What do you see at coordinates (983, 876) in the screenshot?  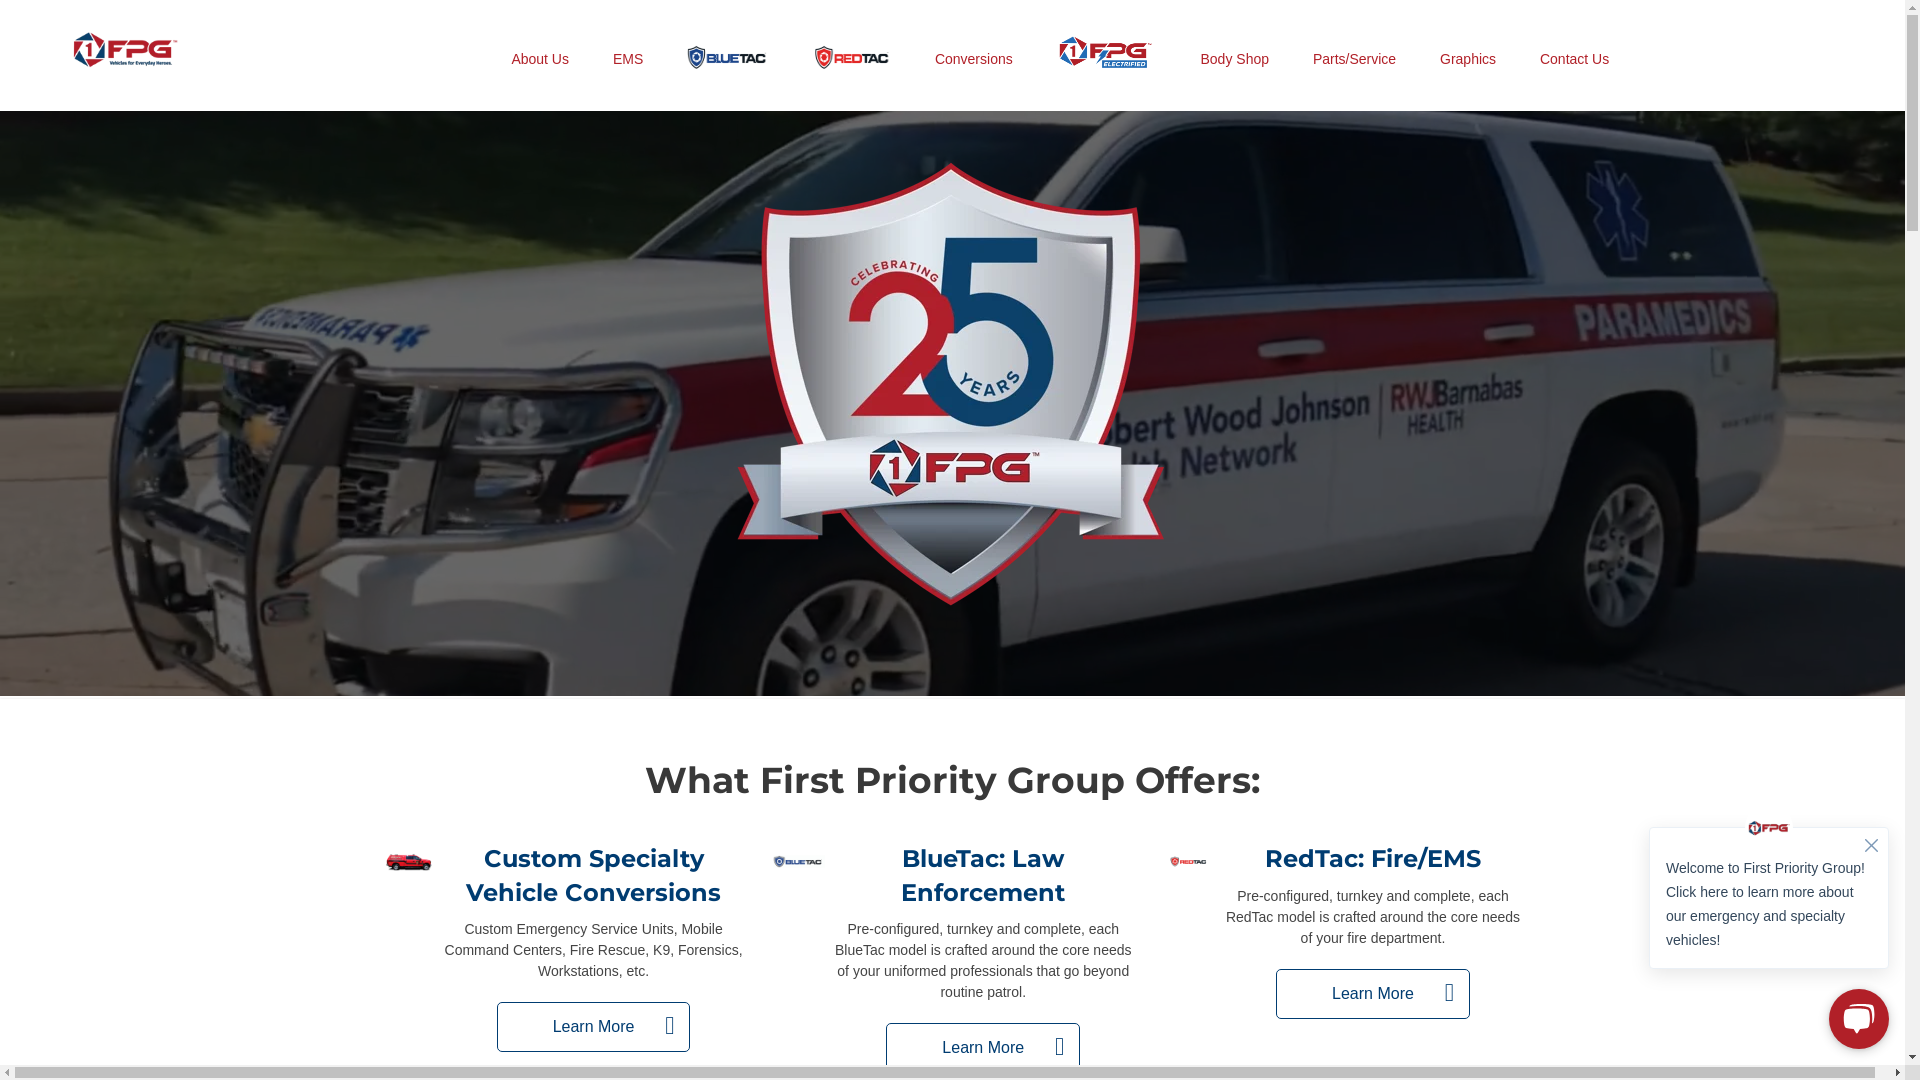 I see `BlueTac: Law Enforcement` at bounding box center [983, 876].